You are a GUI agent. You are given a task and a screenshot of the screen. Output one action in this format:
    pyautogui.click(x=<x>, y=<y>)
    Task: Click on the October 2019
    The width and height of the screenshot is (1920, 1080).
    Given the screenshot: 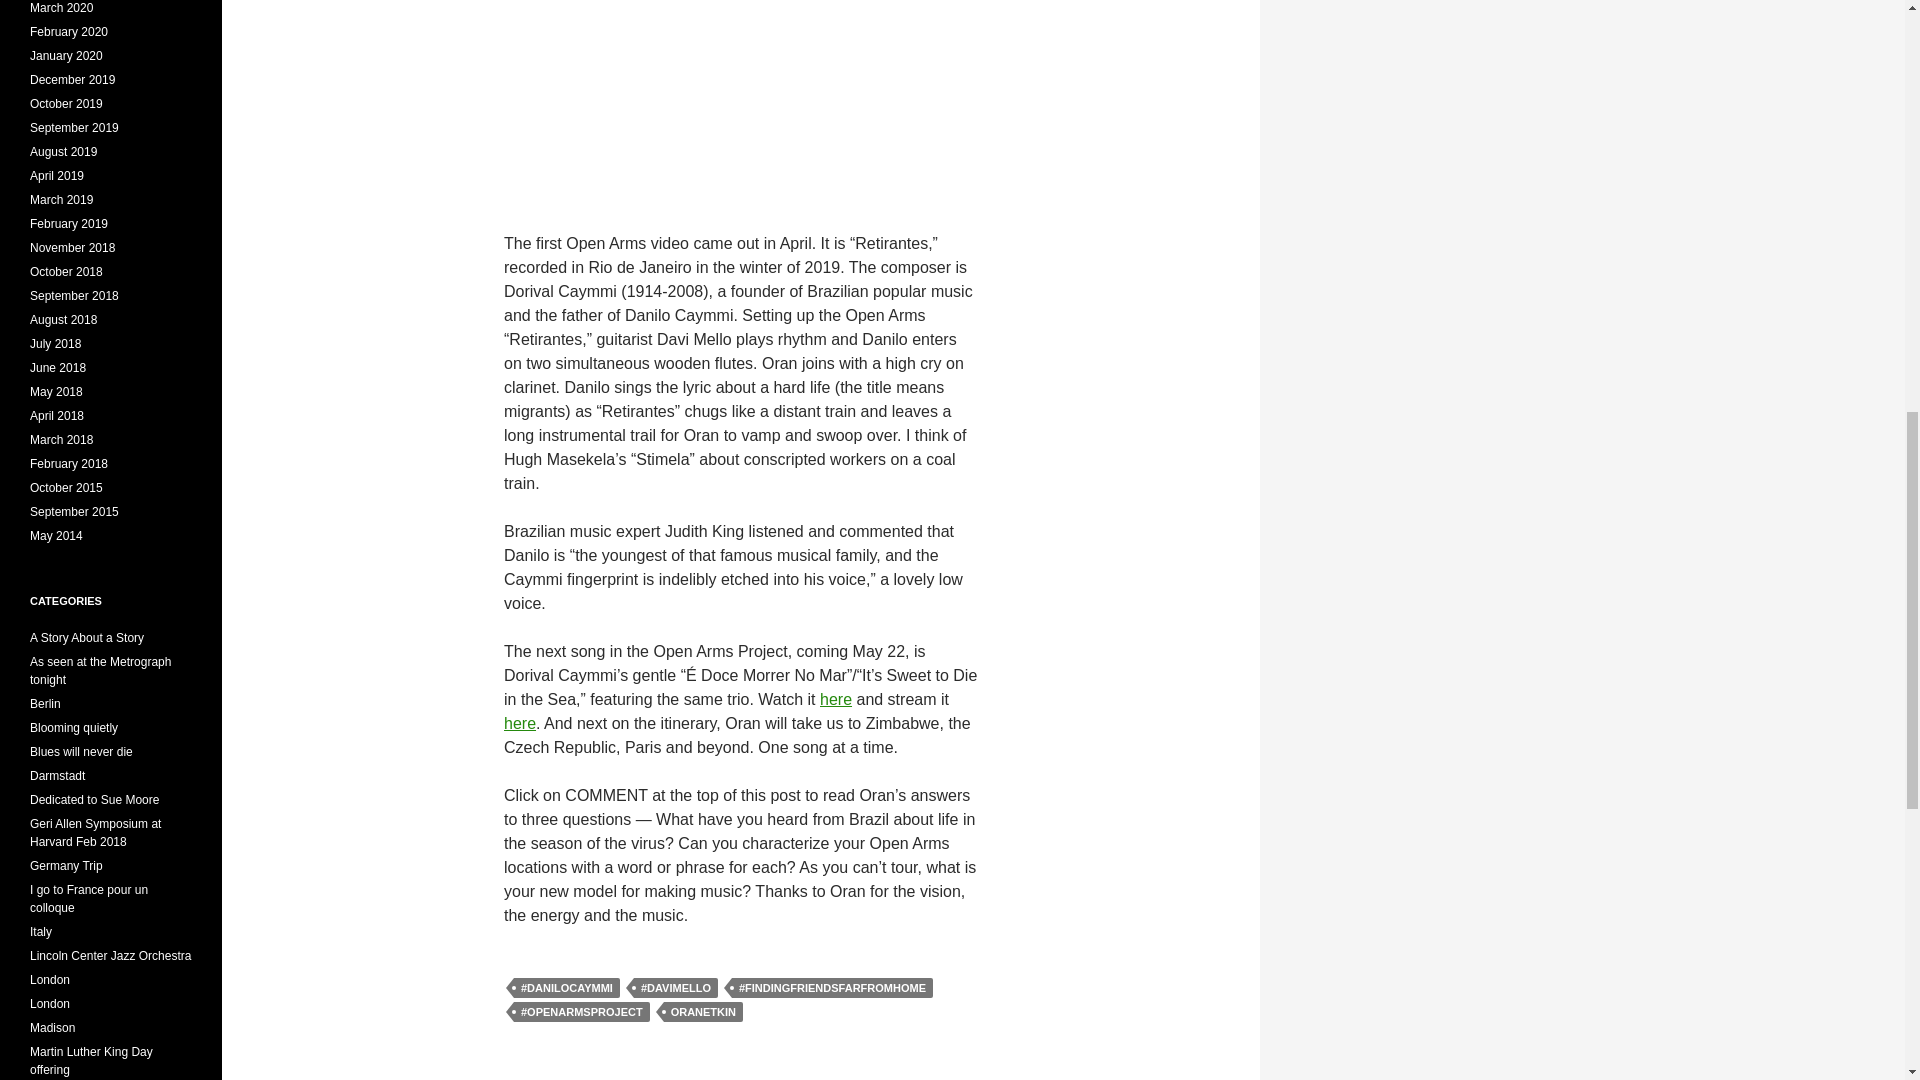 What is the action you would take?
    pyautogui.click(x=66, y=104)
    